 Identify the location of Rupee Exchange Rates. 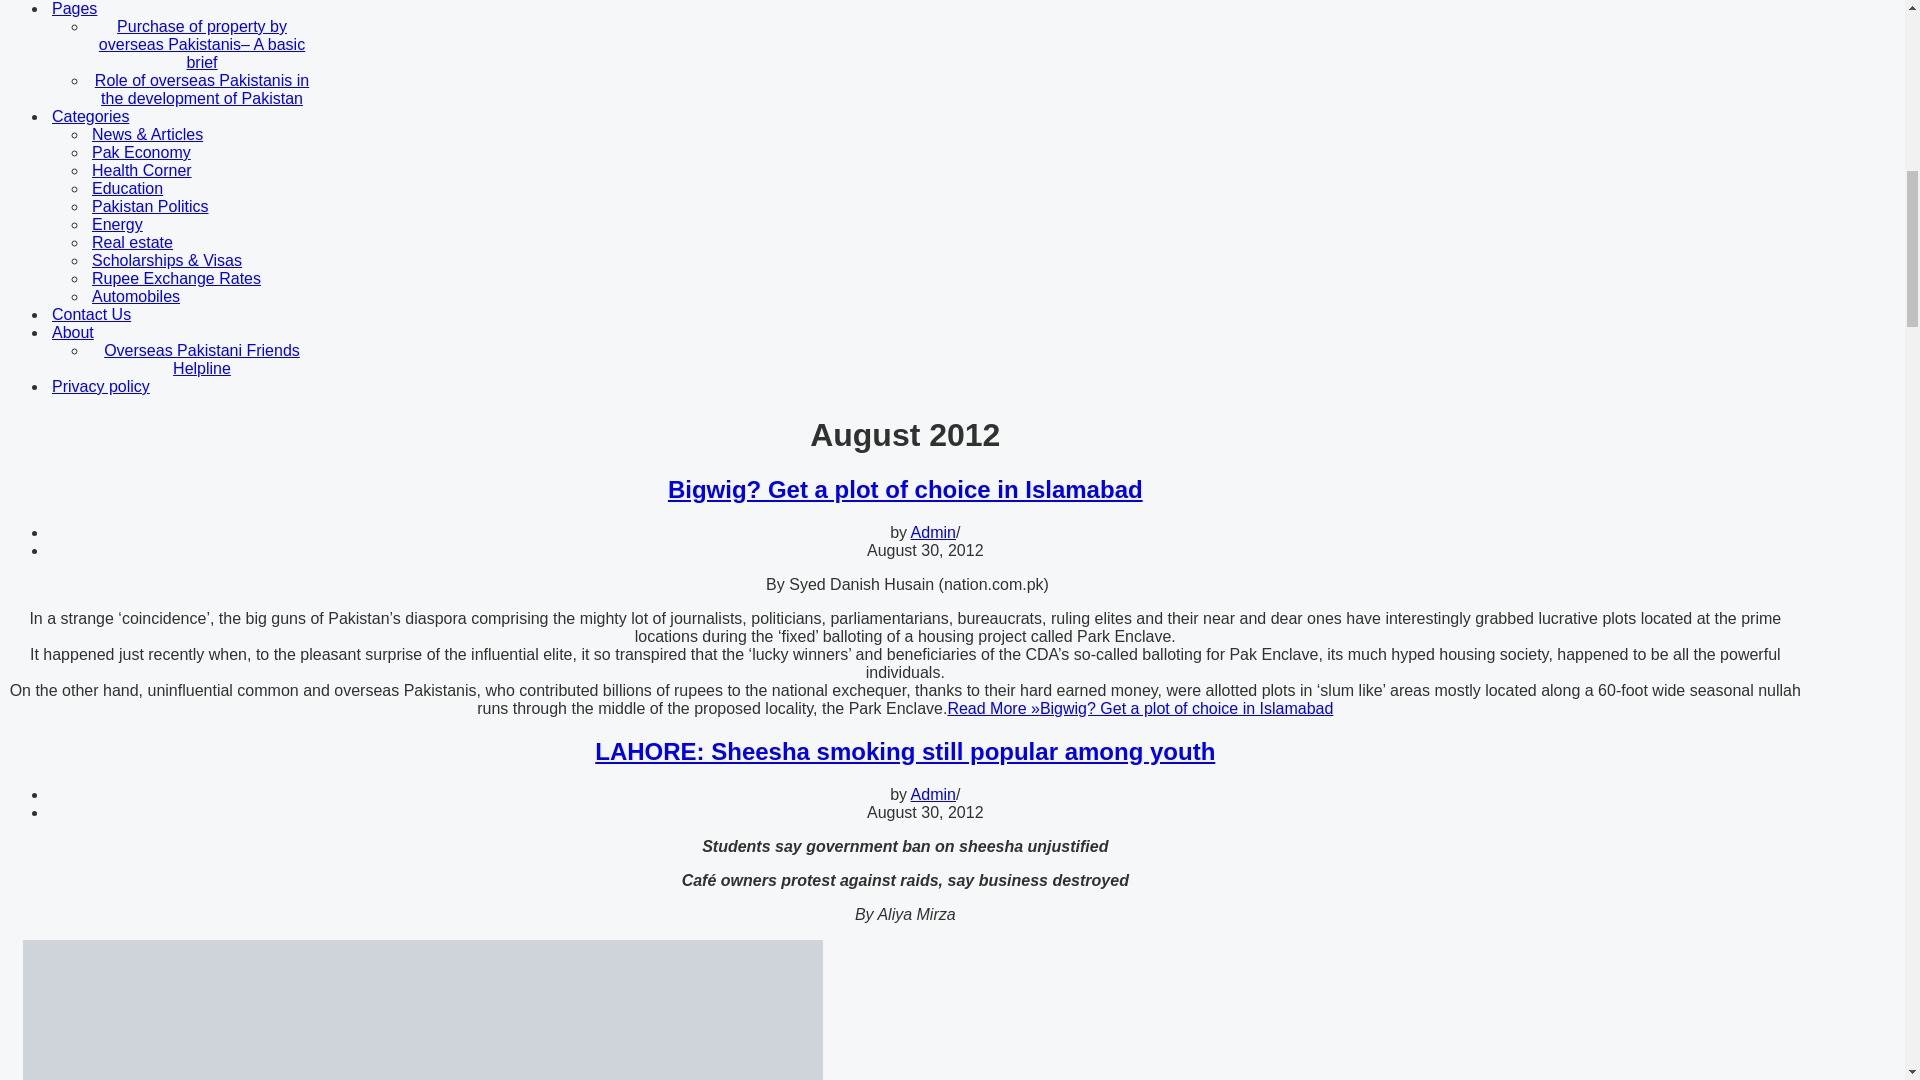
(228, 279).